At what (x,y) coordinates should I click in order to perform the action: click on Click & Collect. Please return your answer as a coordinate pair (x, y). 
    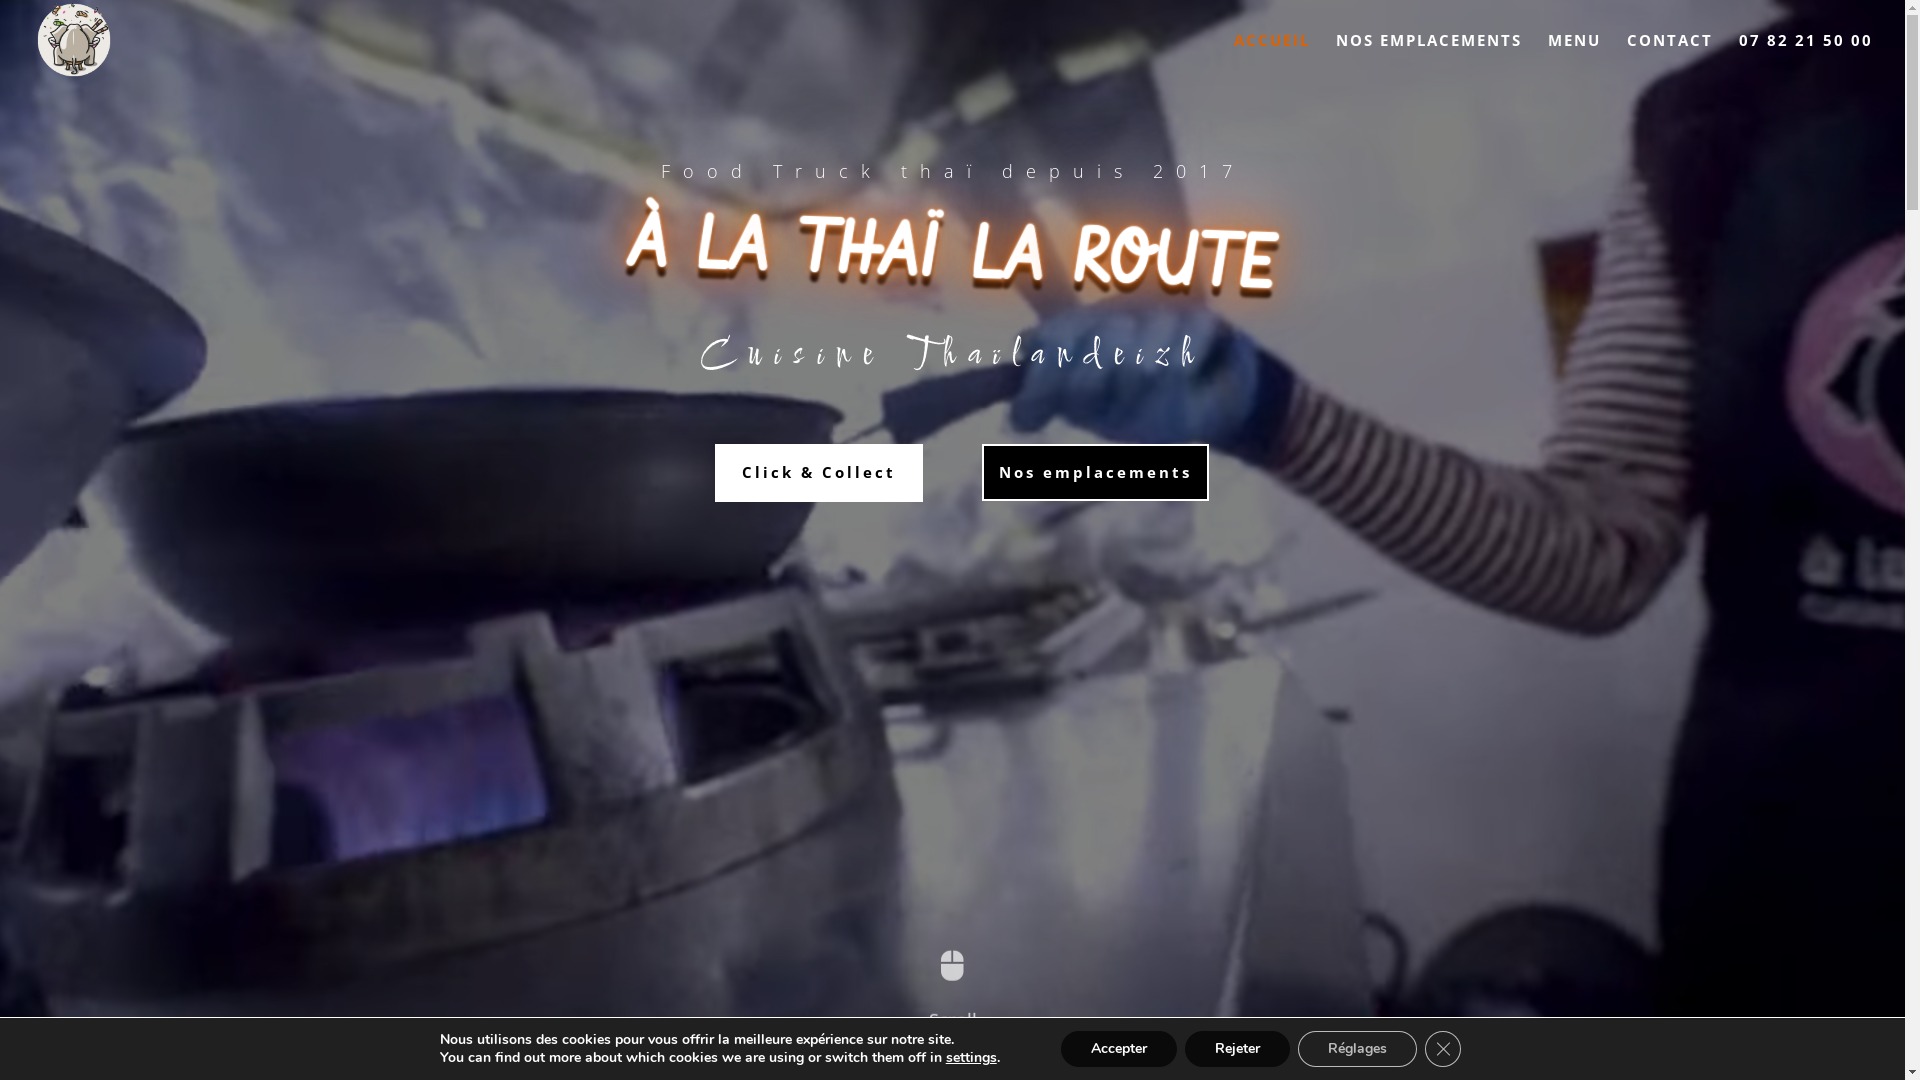
    Looking at the image, I should click on (819, 474).